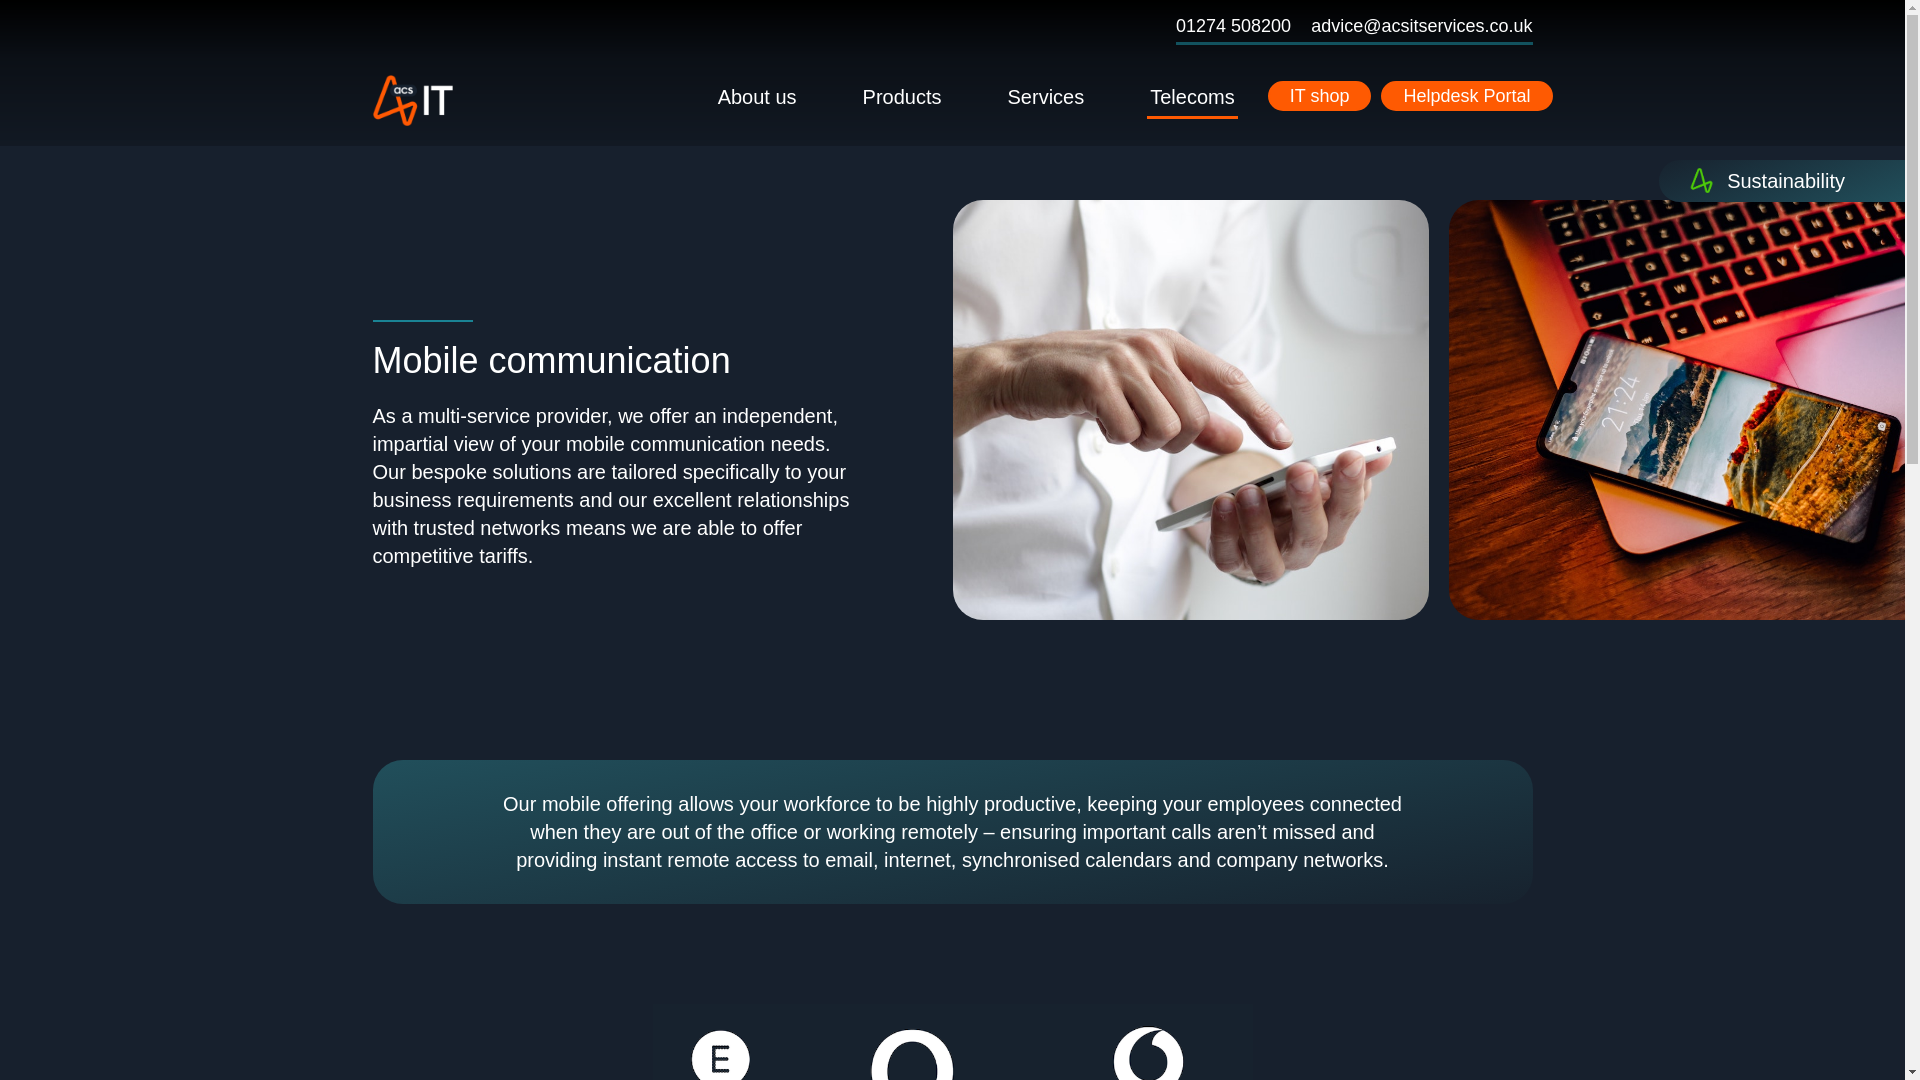 The width and height of the screenshot is (1920, 1080). Describe the element at coordinates (1466, 96) in the screenshot. I see `Helpdesk Portal` at that location.